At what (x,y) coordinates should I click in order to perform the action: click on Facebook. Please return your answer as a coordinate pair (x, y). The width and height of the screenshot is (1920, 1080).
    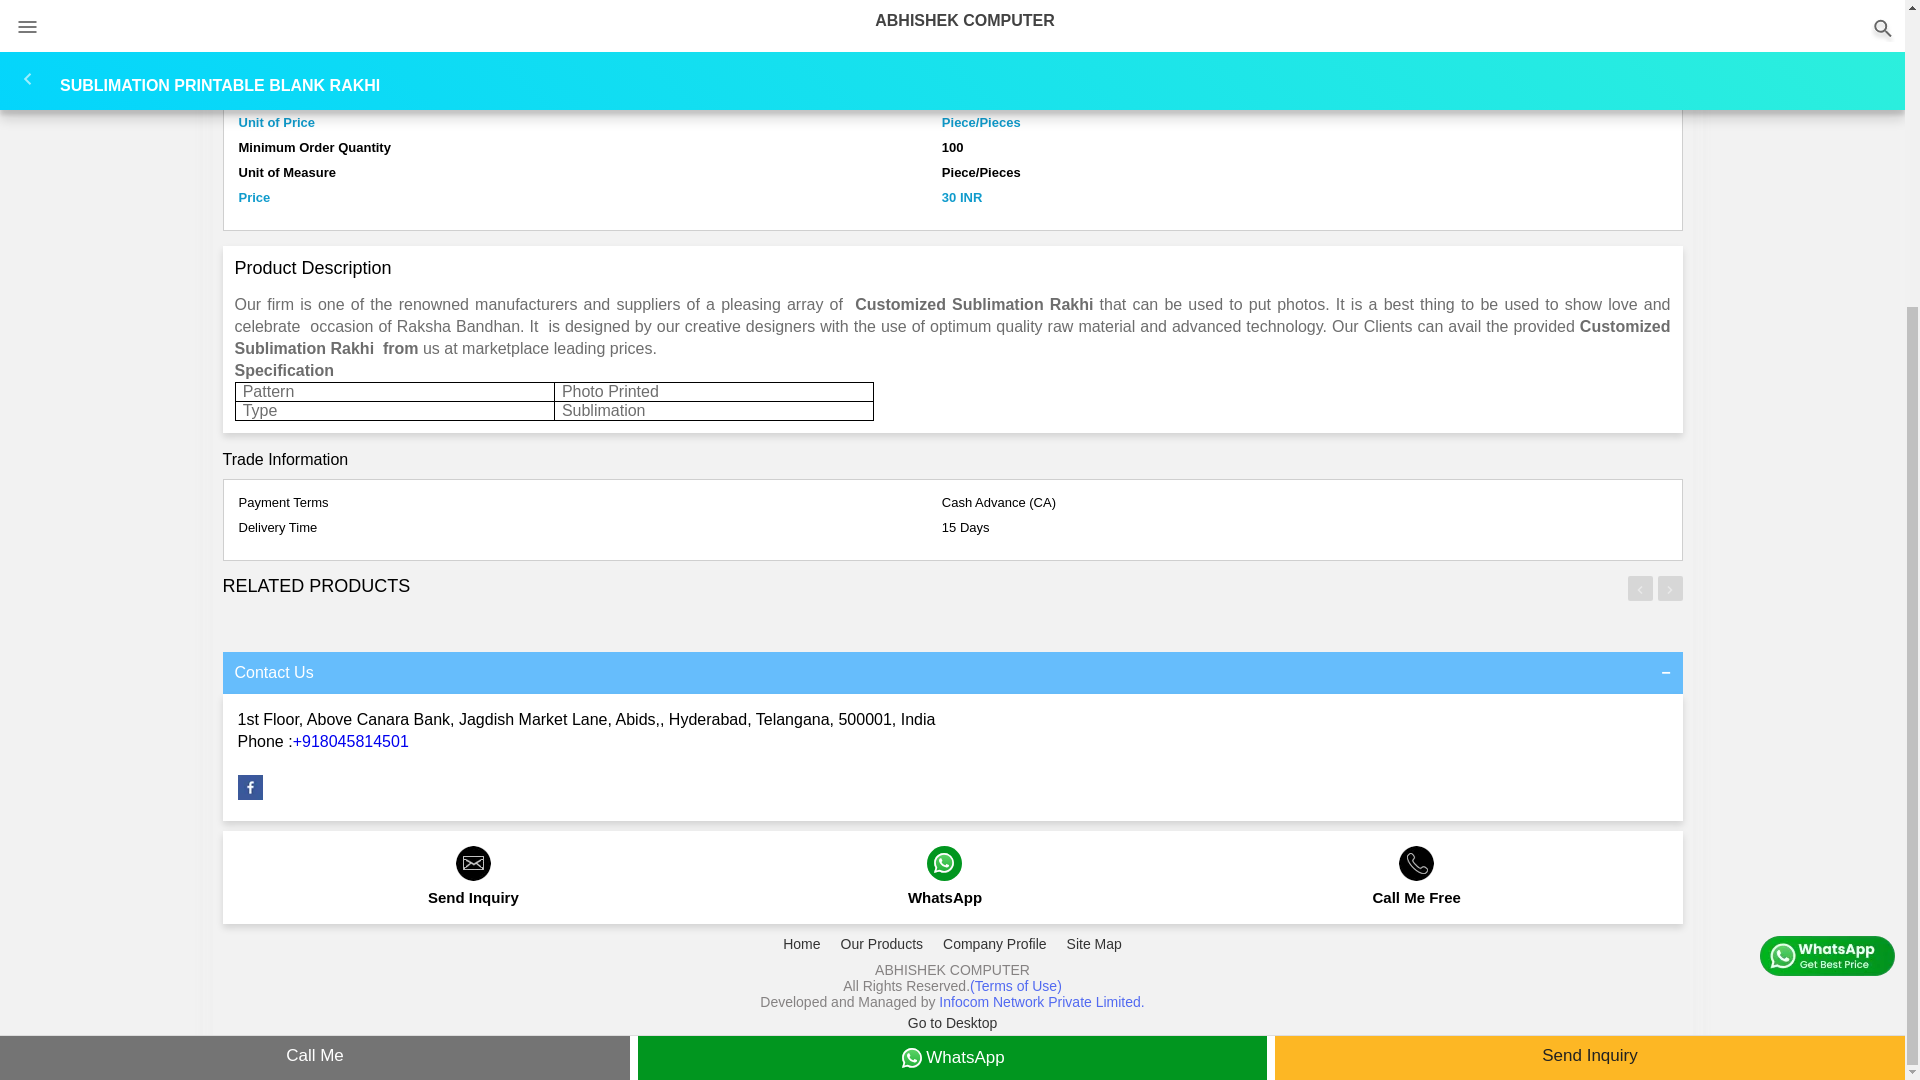
    Looking at the image, I should click on (250, 795).